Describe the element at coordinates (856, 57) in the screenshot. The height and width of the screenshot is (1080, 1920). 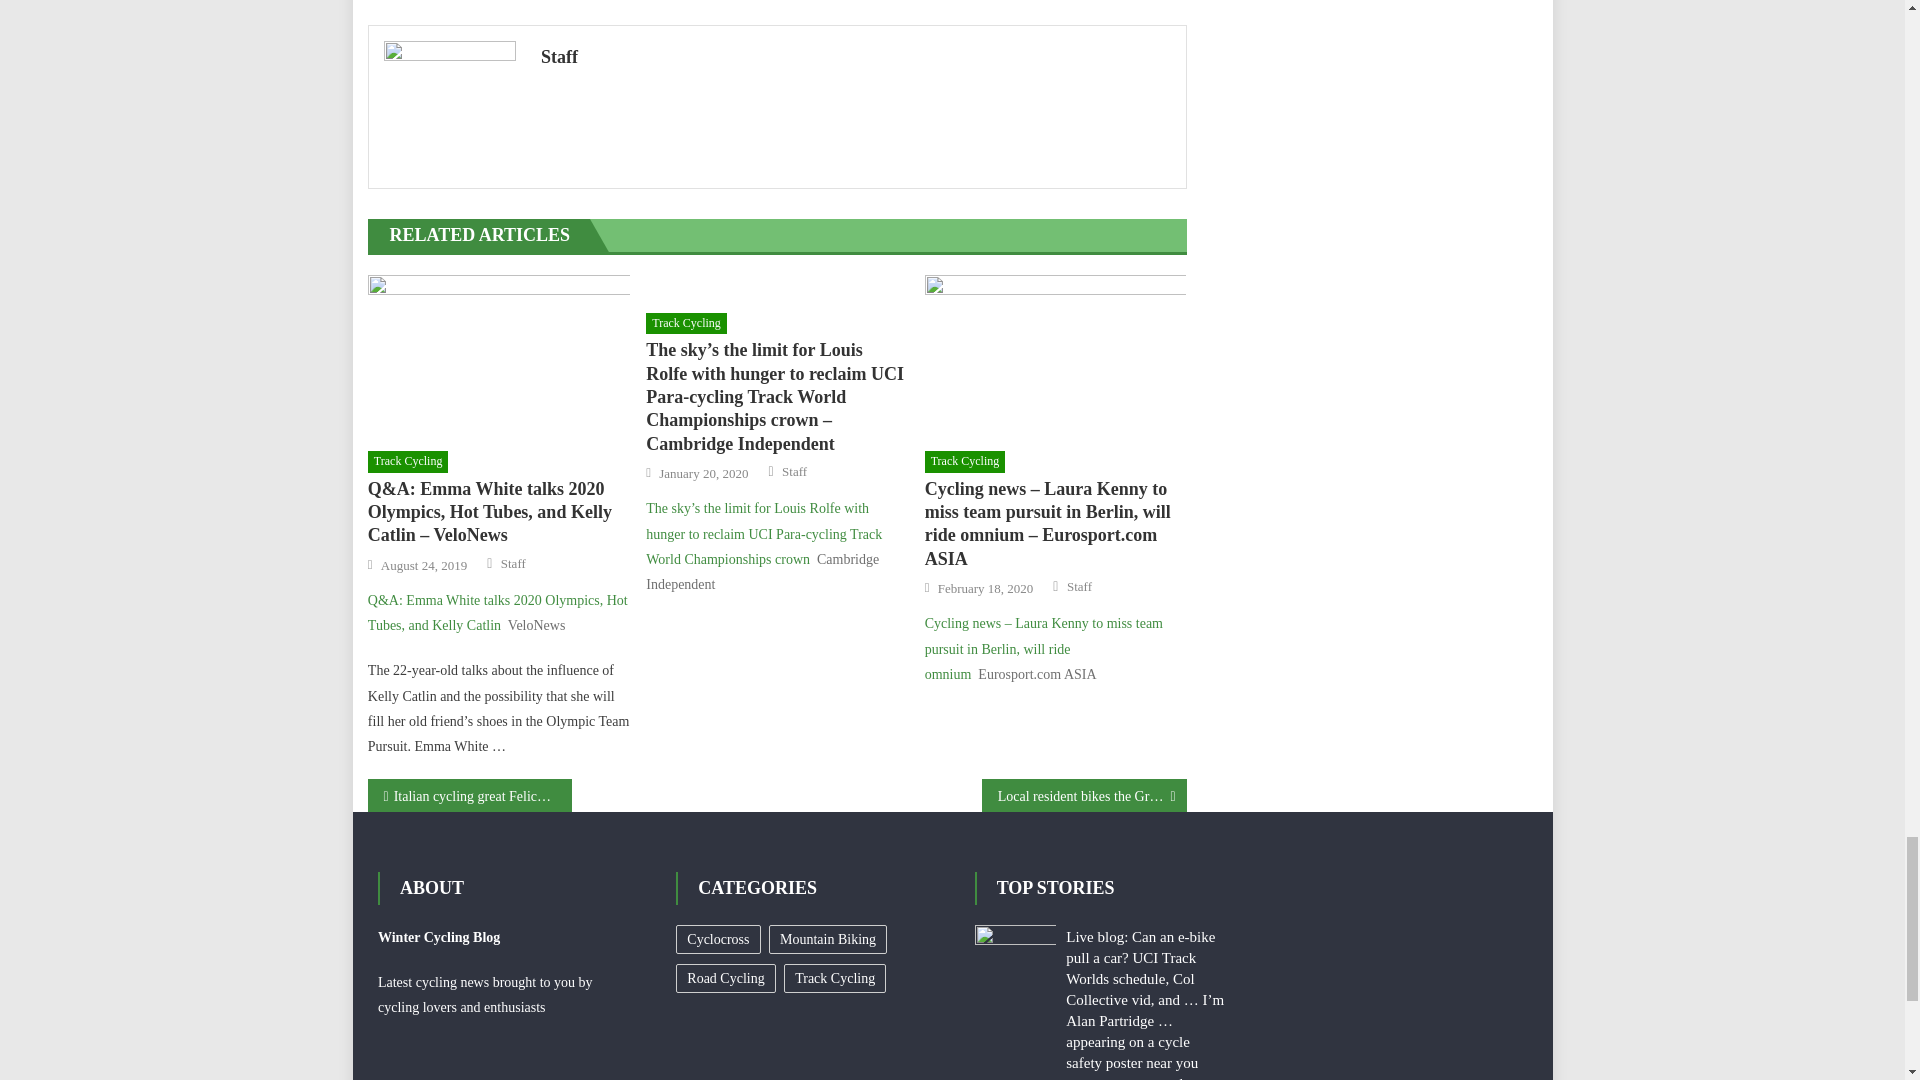
I see `Staff` at that location.